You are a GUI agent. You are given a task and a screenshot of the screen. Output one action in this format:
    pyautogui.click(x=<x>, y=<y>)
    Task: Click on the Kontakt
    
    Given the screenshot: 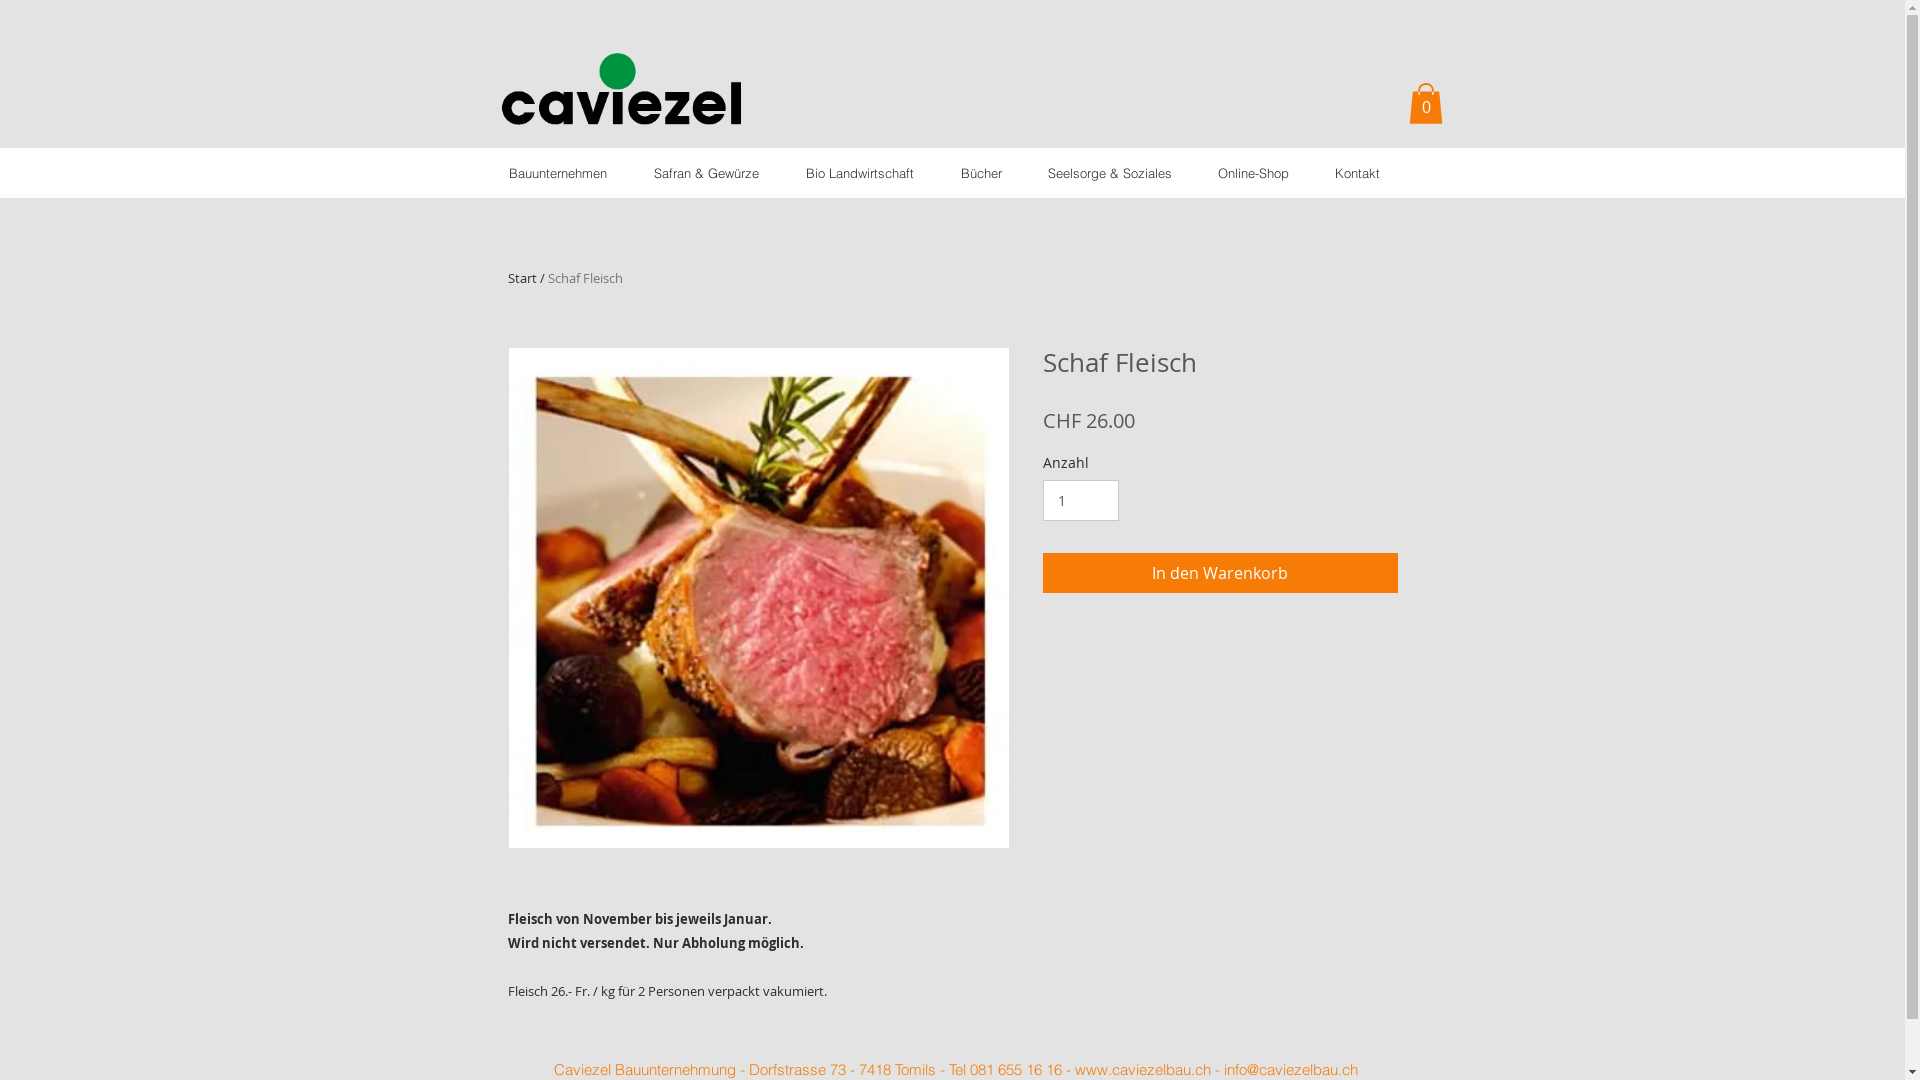 What is the action you would take?
    pyautogui.click(x=1358, y=173)
    